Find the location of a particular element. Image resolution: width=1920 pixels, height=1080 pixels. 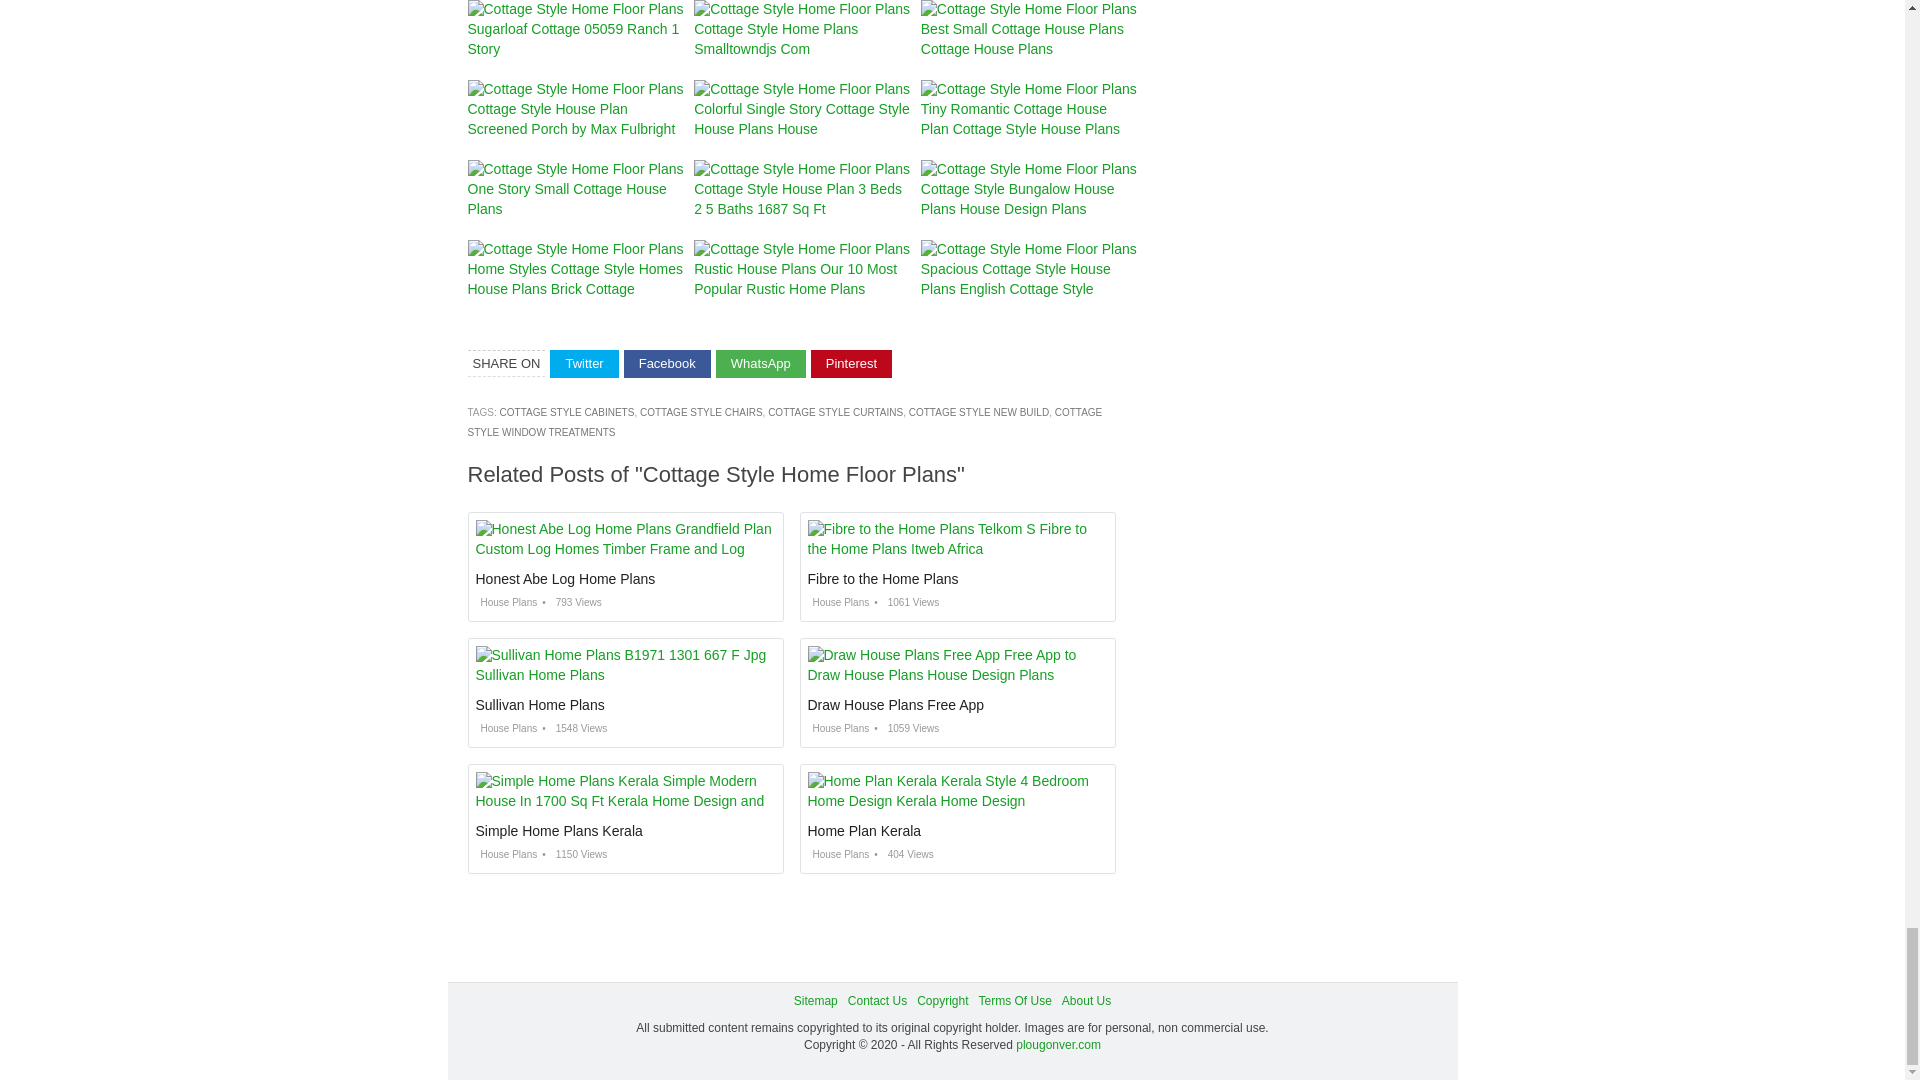

Twitter is located at coordinates (584, 364).